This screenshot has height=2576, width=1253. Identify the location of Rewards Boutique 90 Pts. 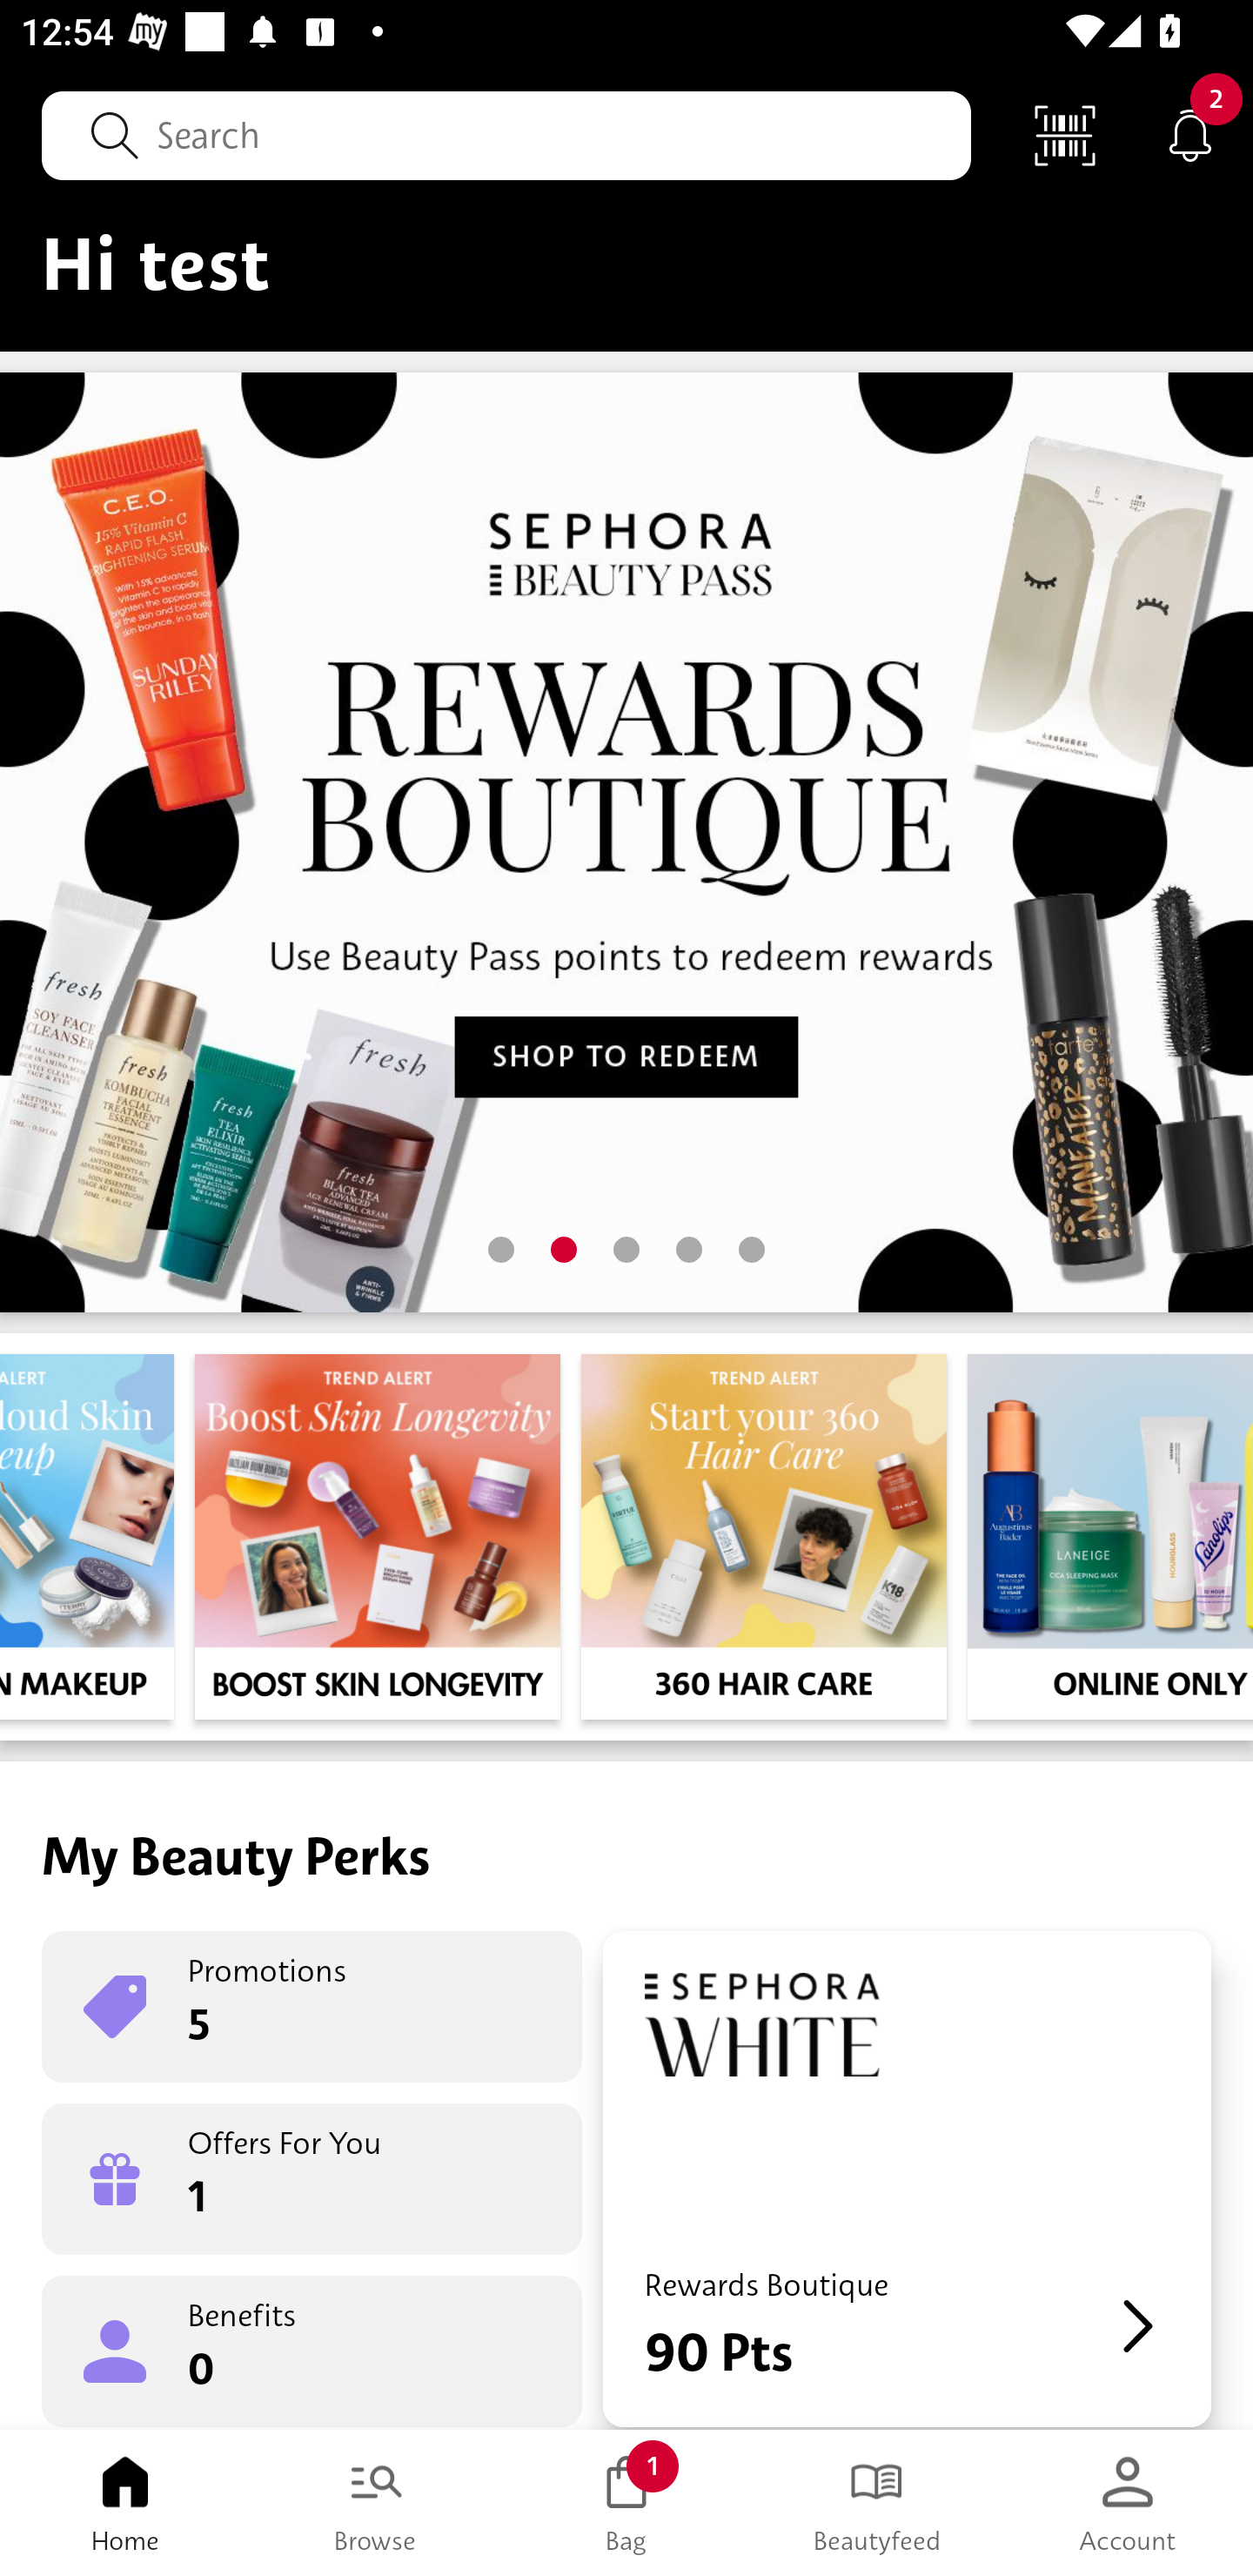
(907, 2179).